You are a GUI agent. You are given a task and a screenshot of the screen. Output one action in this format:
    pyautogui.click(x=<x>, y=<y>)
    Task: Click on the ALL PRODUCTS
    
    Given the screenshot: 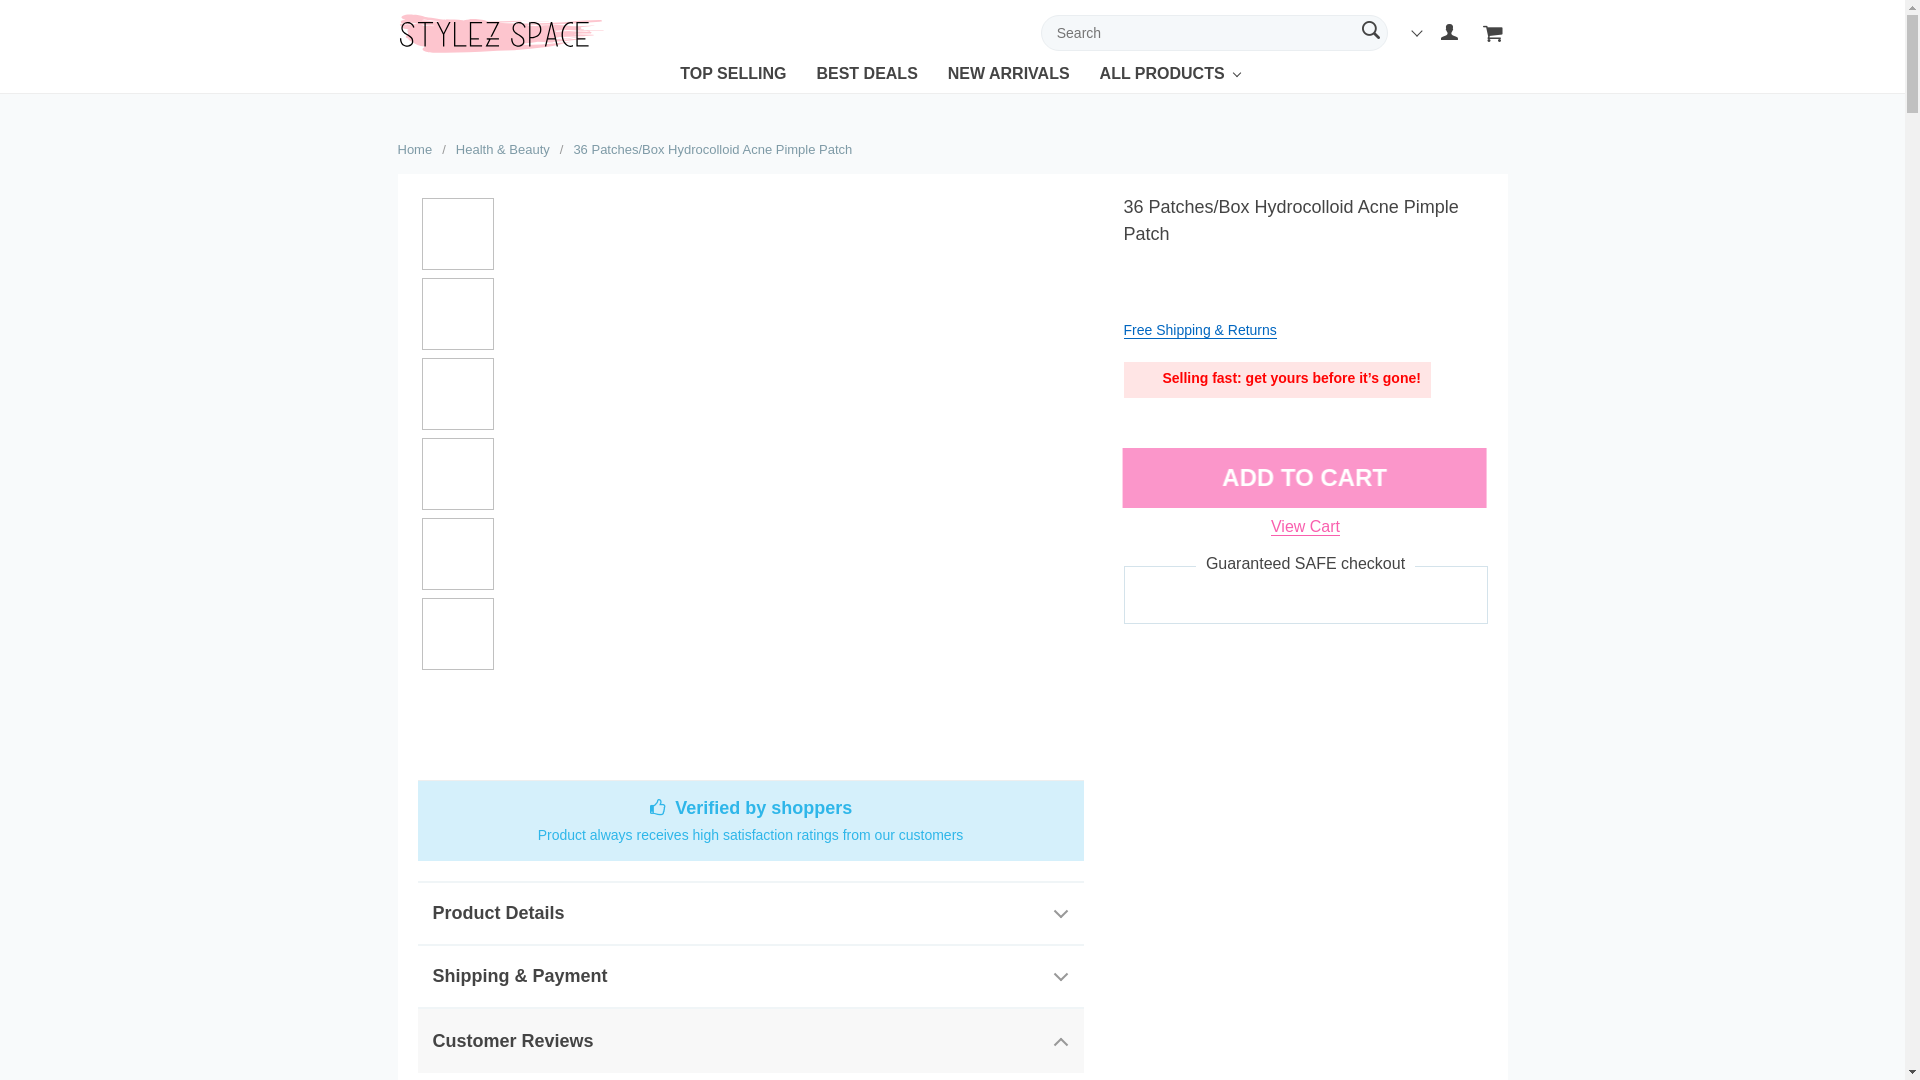 What is the action you would take?
    pyautogui.click(x=1162, y=78)
    